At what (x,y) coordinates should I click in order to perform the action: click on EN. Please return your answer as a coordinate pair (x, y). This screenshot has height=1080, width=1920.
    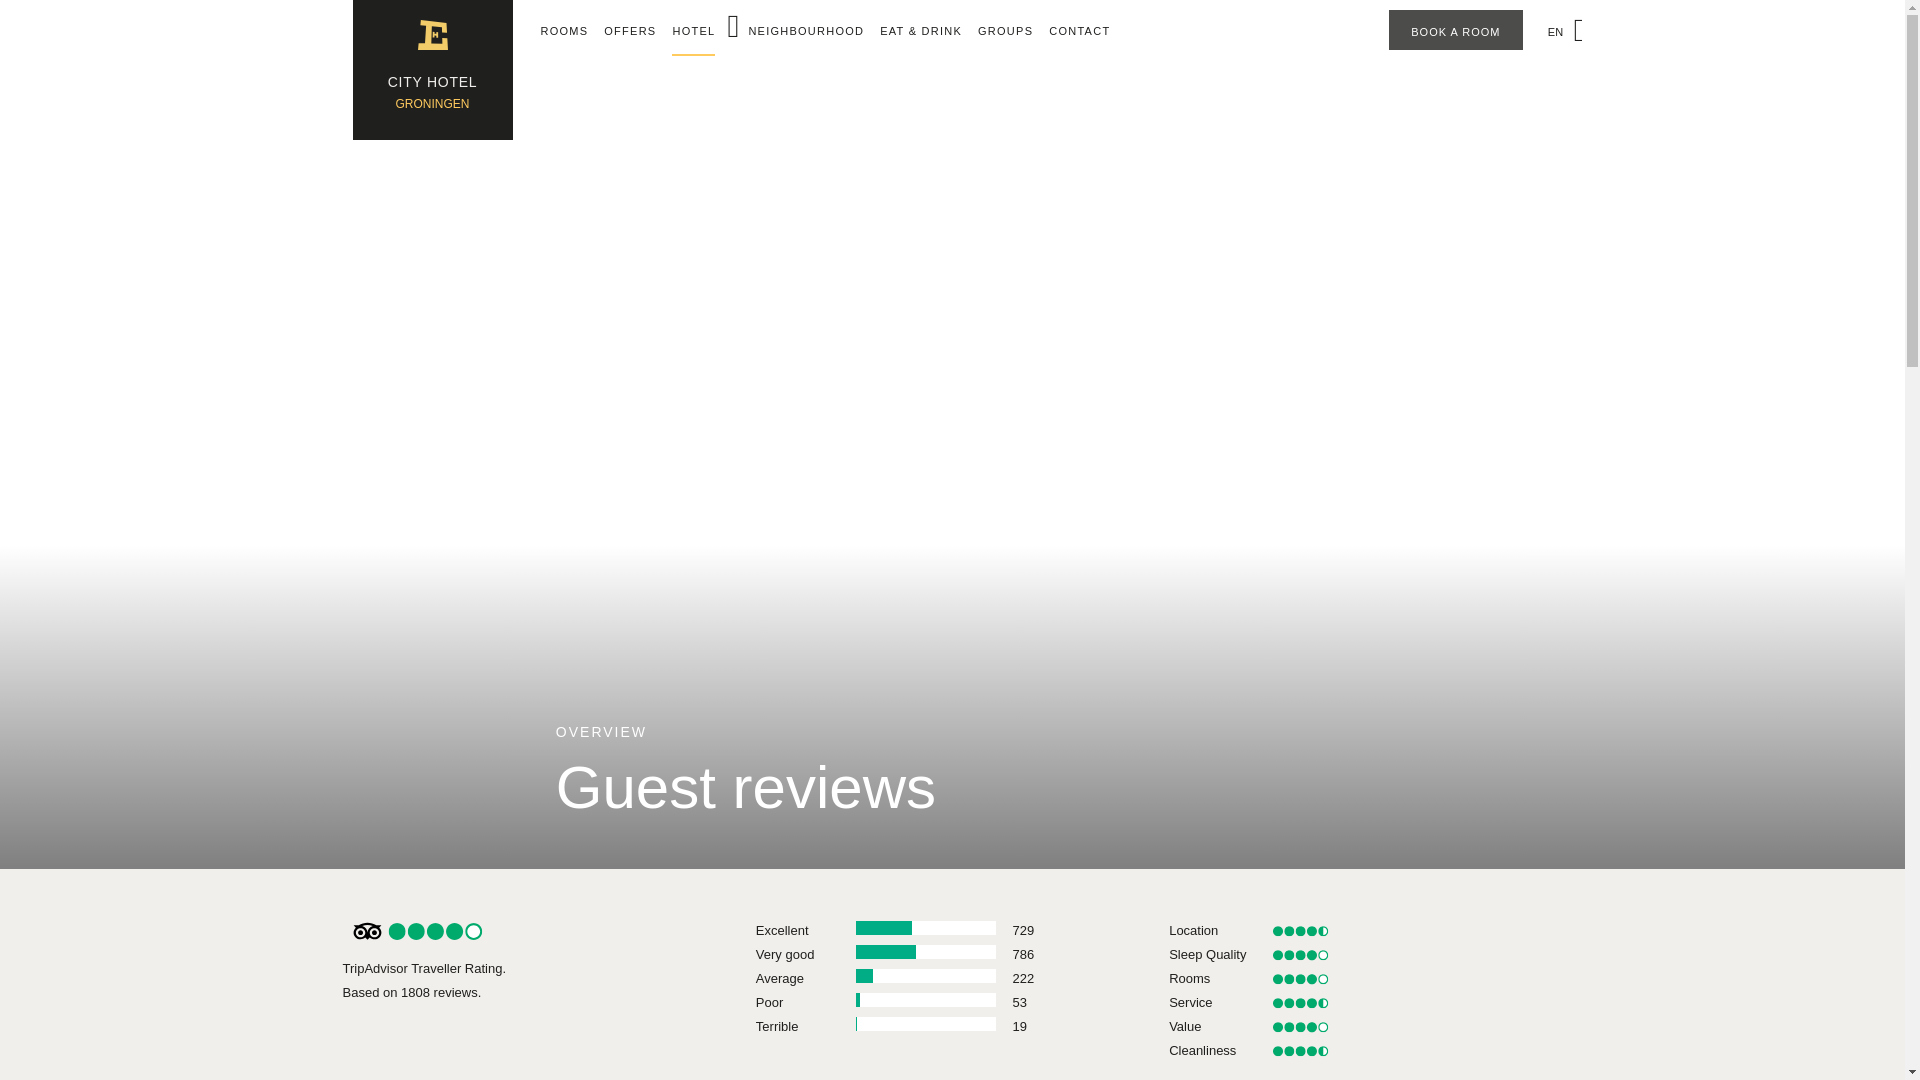
    Looking at the image, I should click on (1559, 31).